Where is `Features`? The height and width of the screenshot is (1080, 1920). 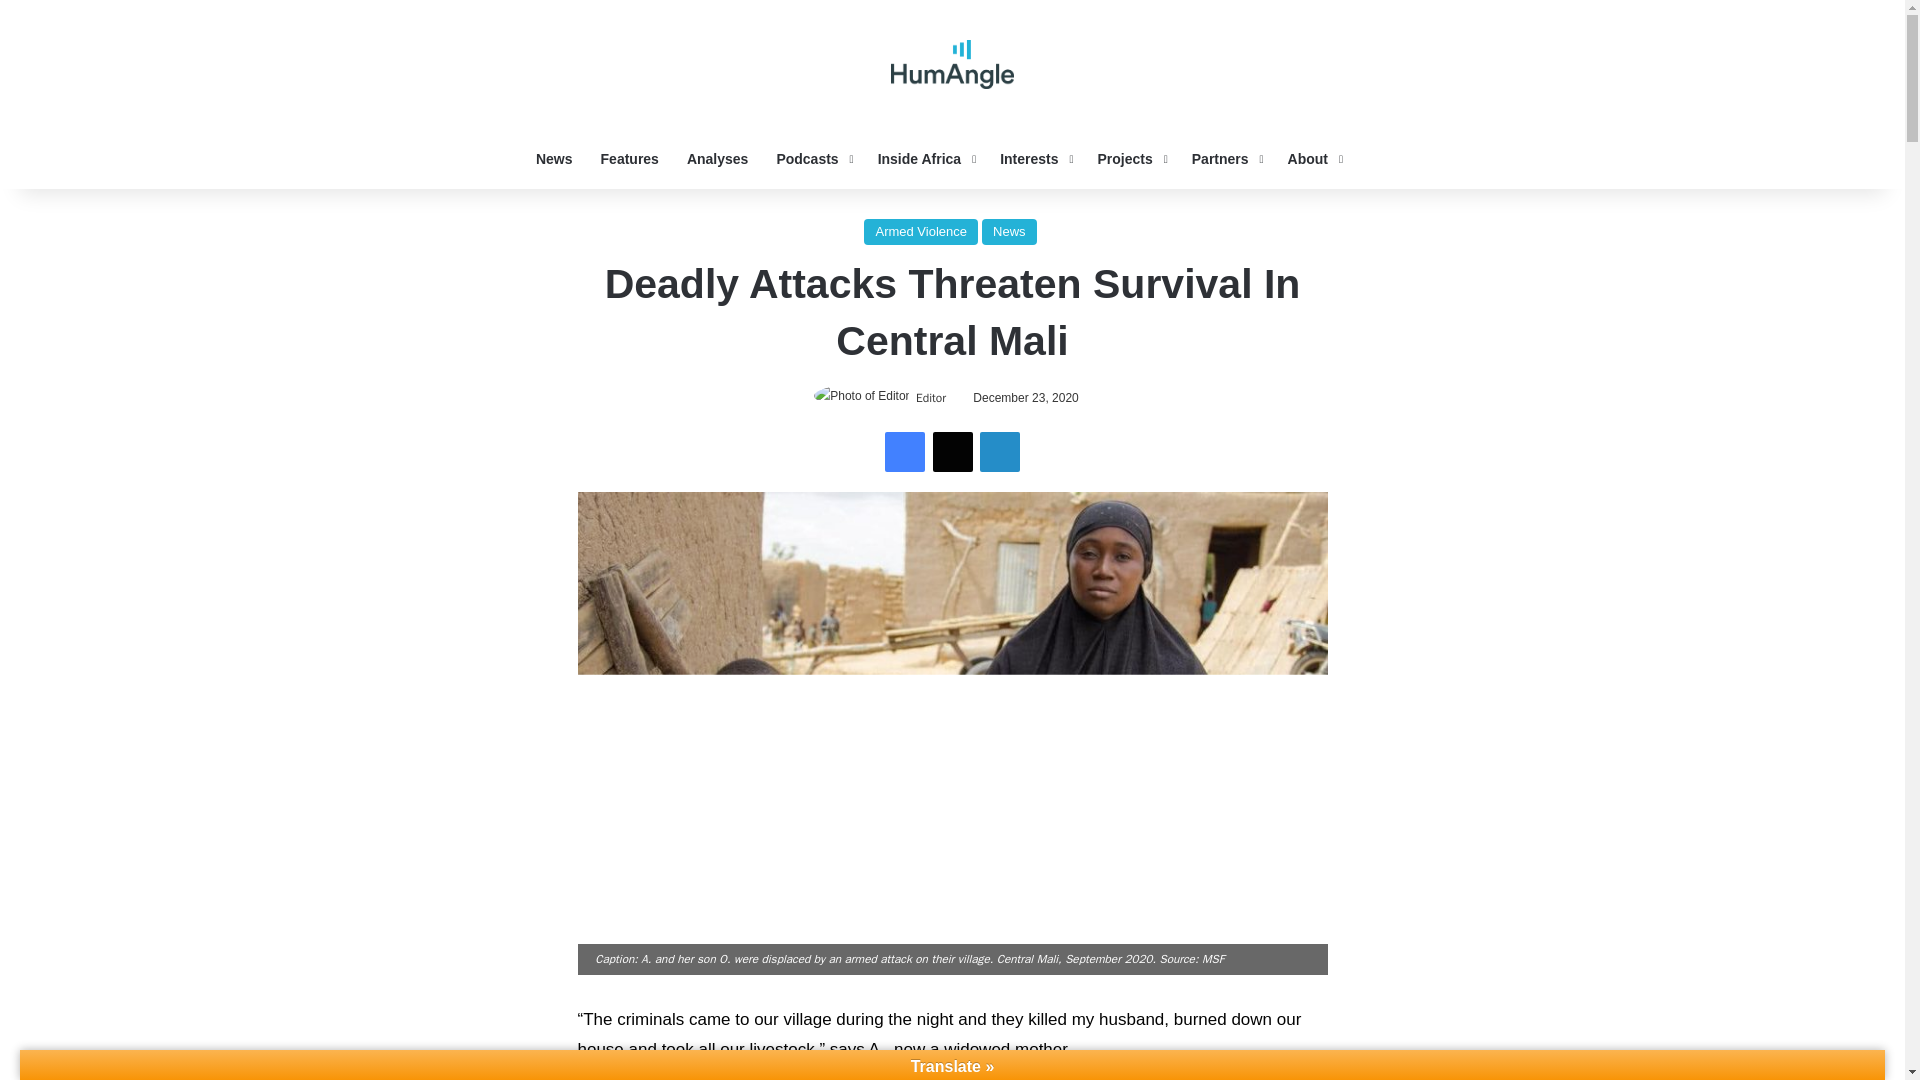 Features is located at coordinates (630, 158).